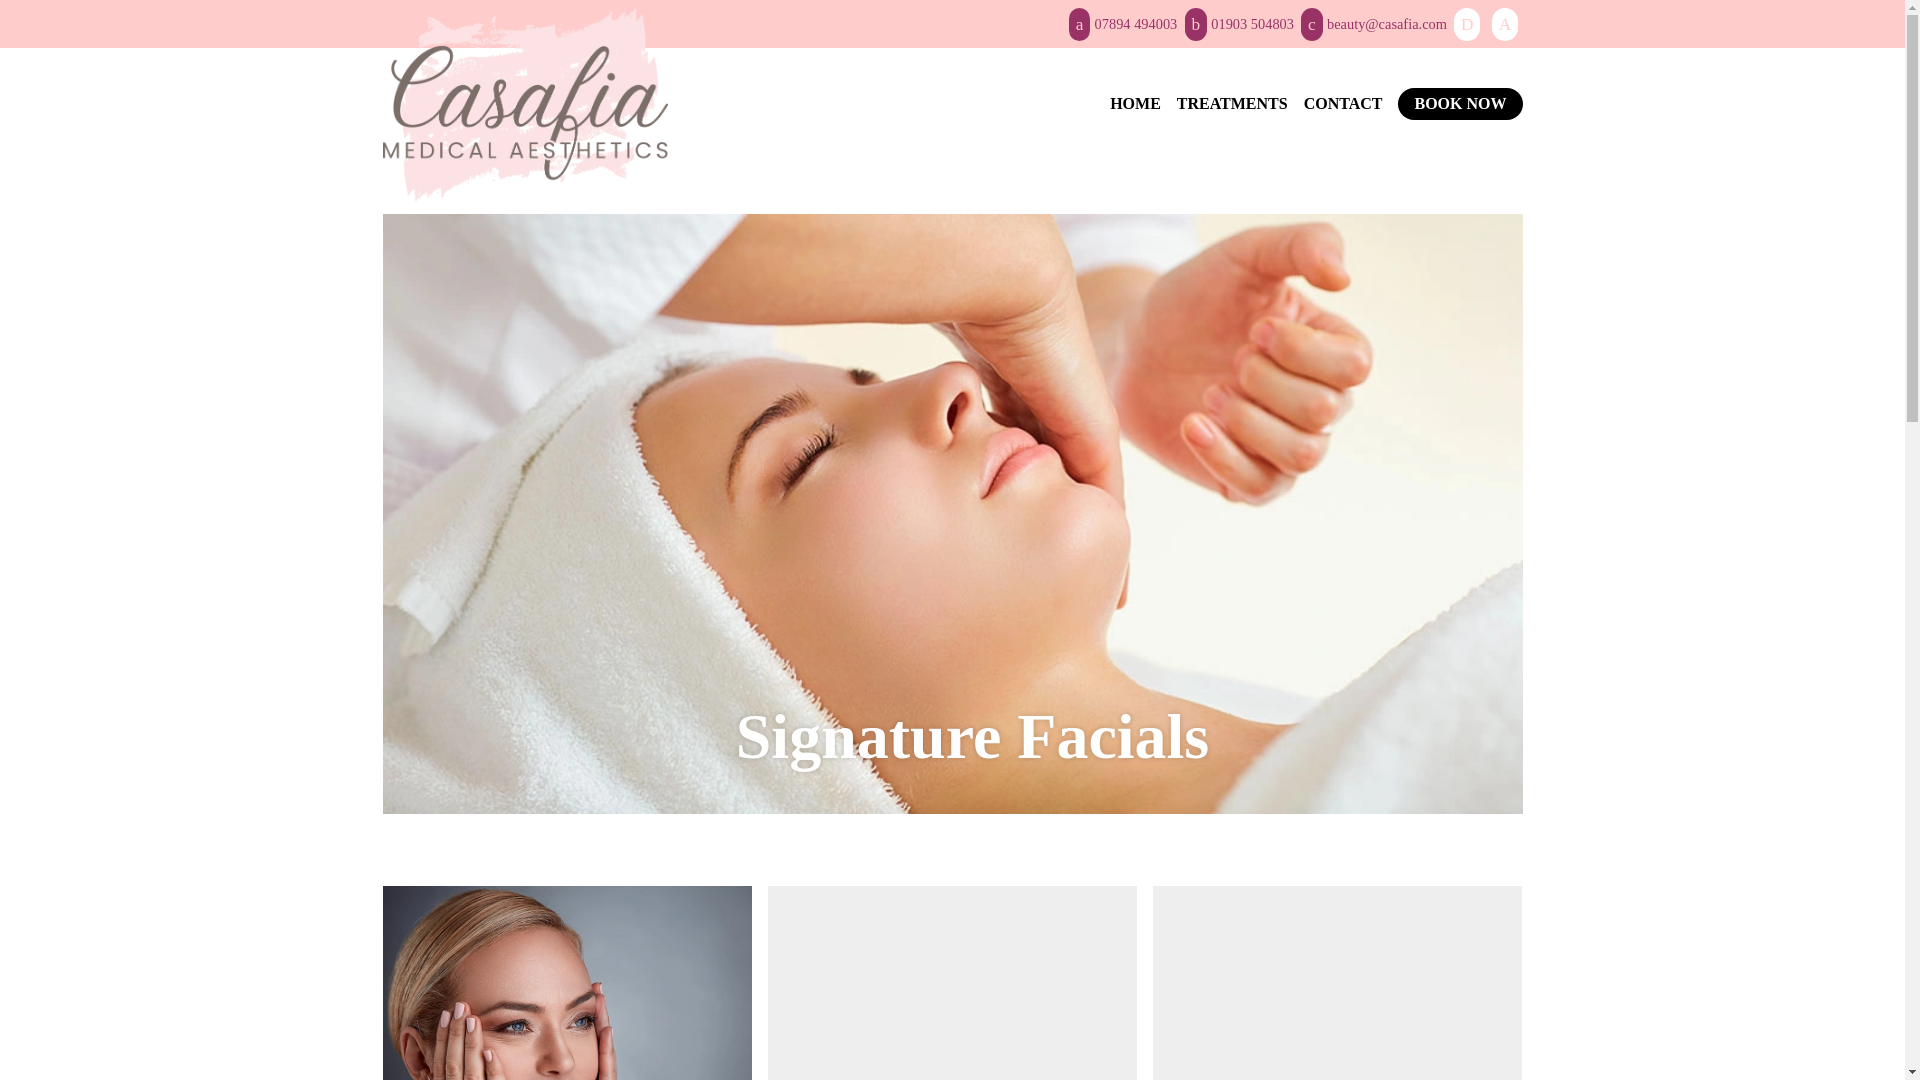 This screenshot has width=1920, height=1080. Describe the element at coordinates (1342, 104) in the screenshot. I see `CONTACT` at that location.